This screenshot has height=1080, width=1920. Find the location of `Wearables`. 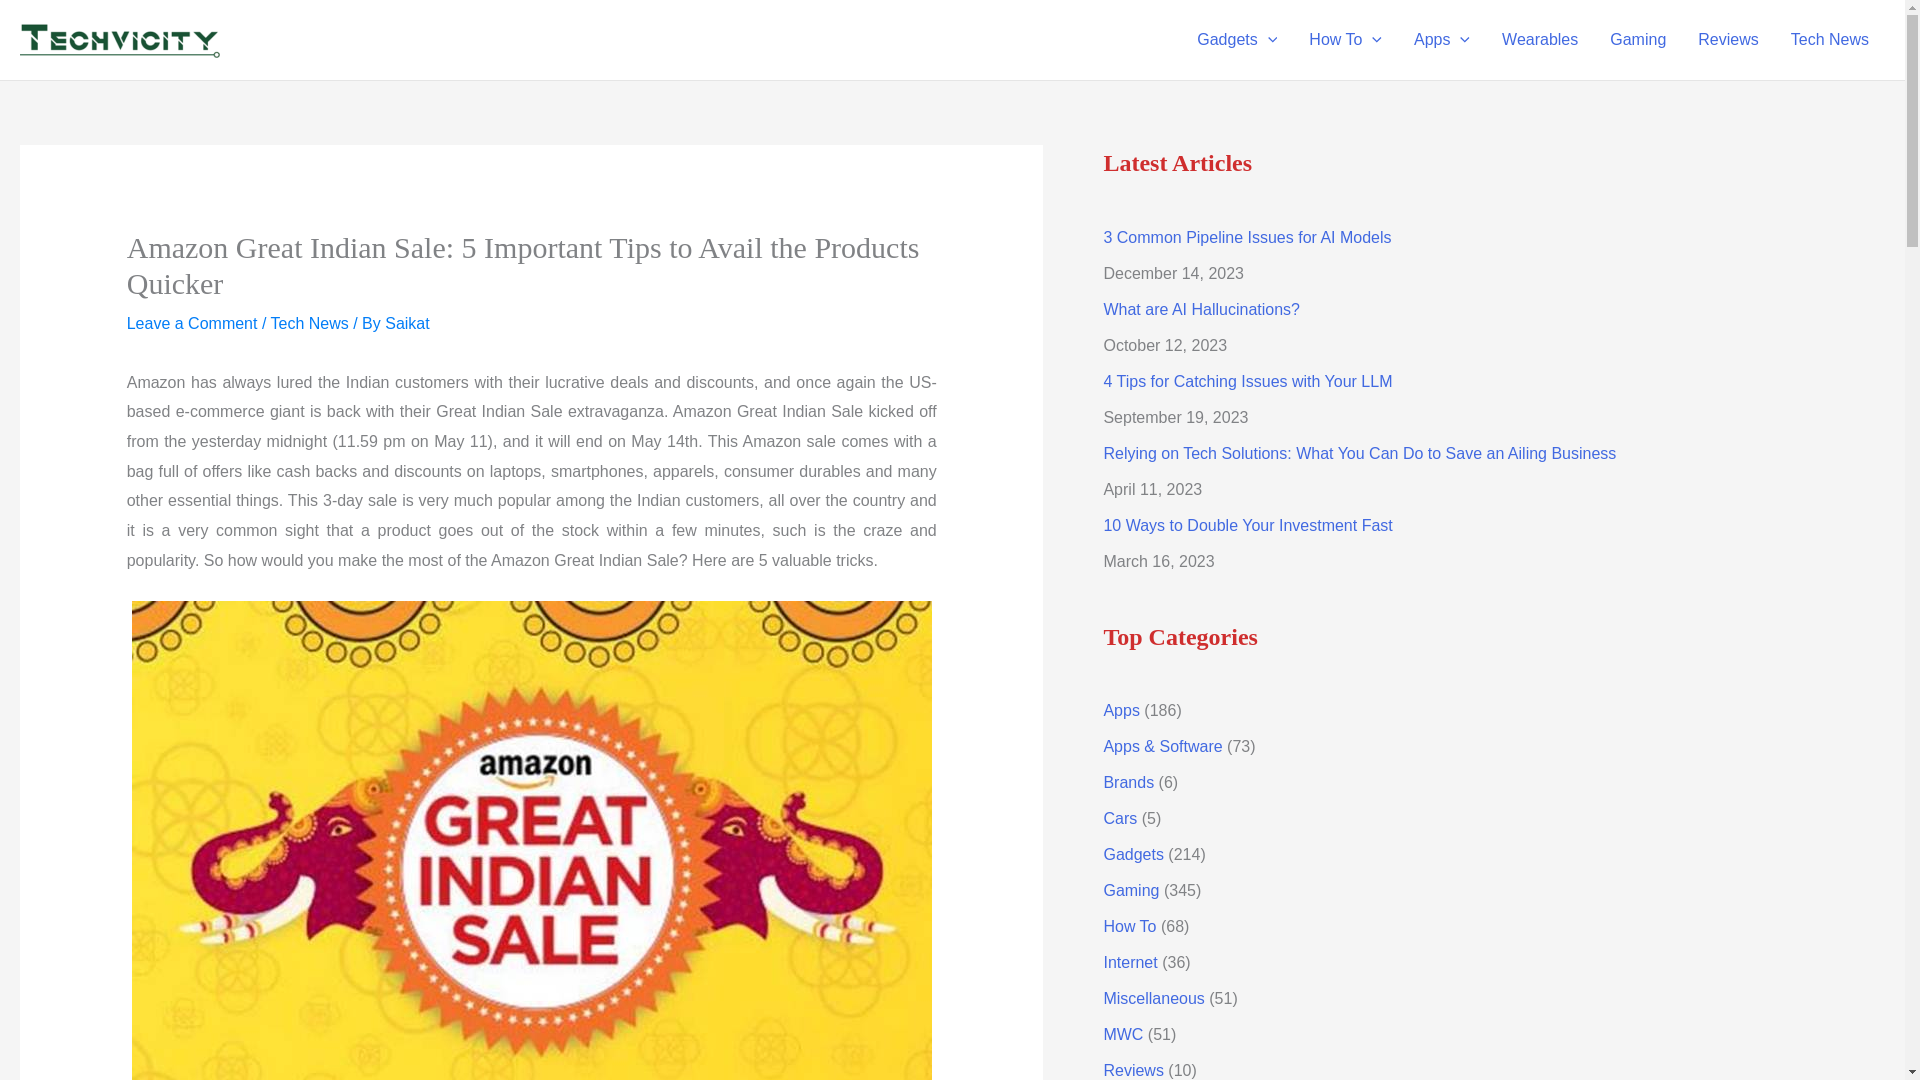

Wearables is located at coordinates (1540, 40).